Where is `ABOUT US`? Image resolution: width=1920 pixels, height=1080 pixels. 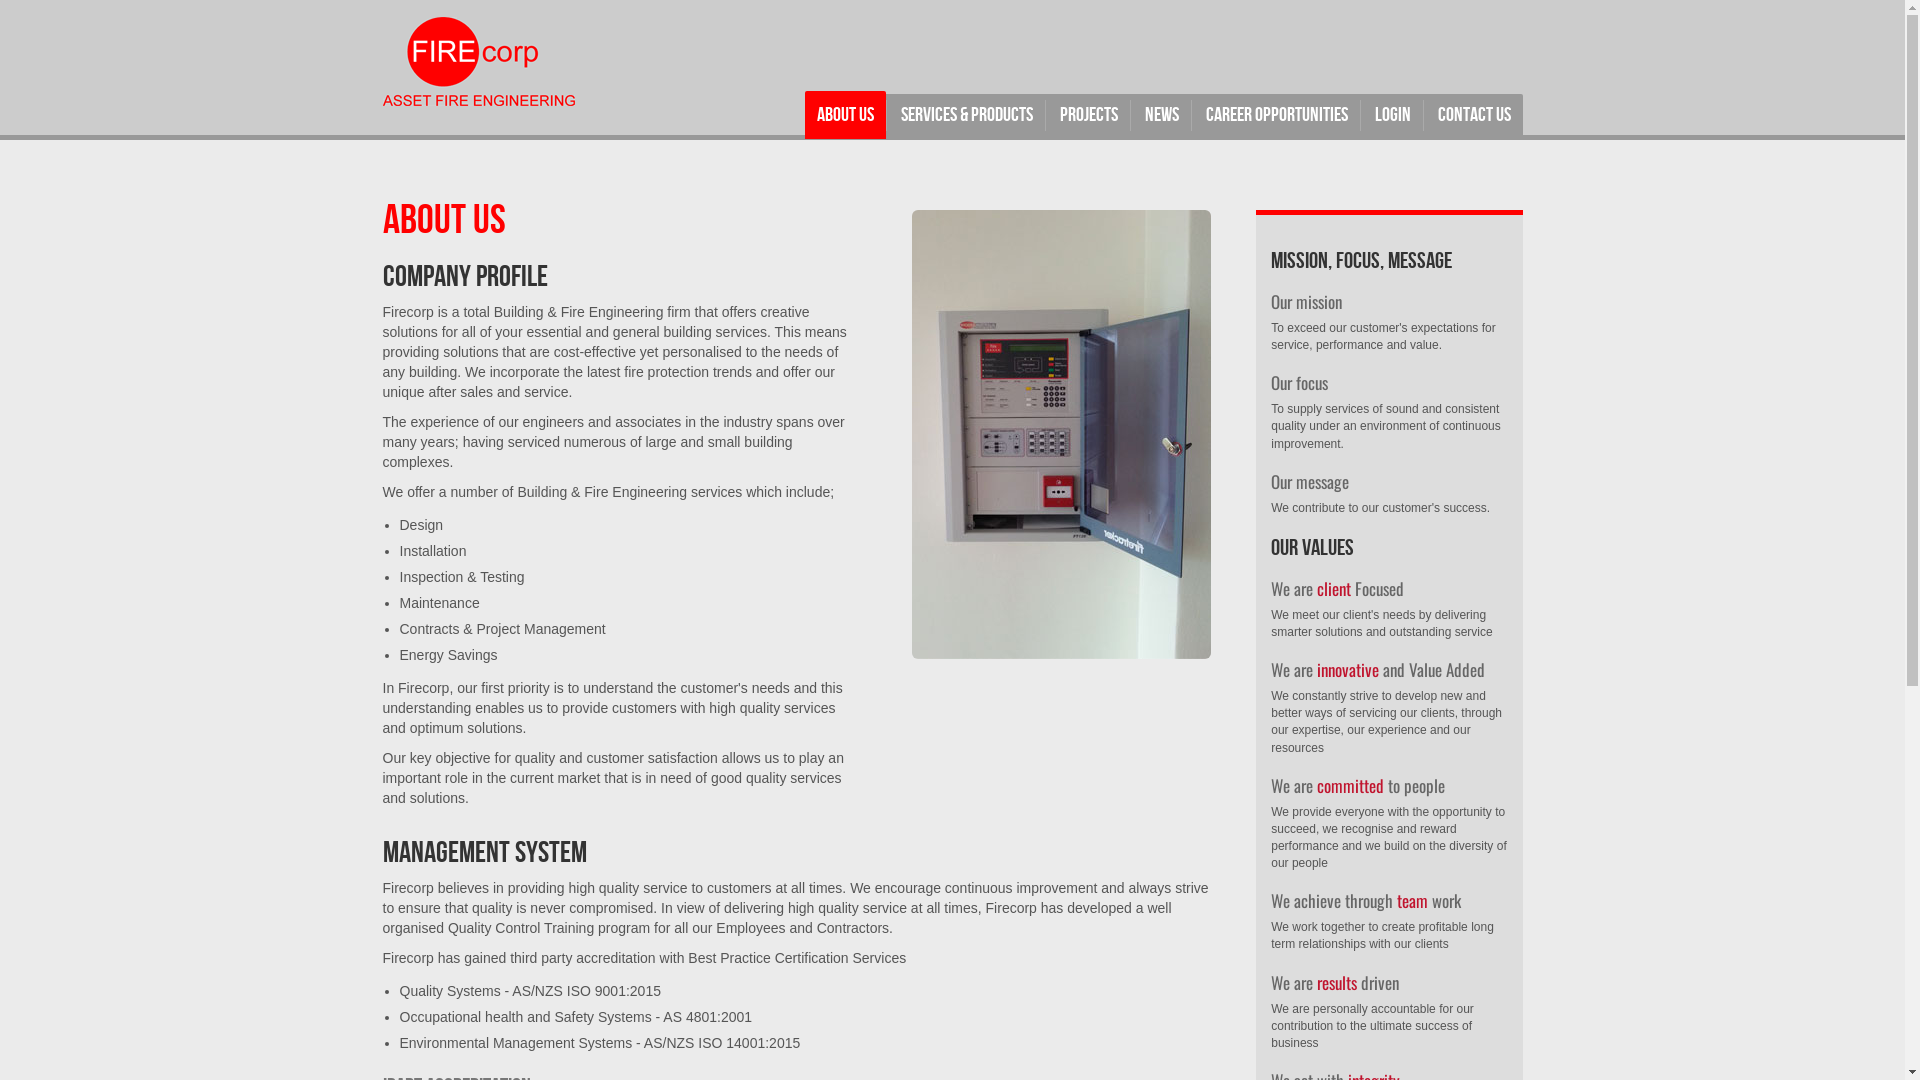 ABOUT US is located at coordinates (844, 115).